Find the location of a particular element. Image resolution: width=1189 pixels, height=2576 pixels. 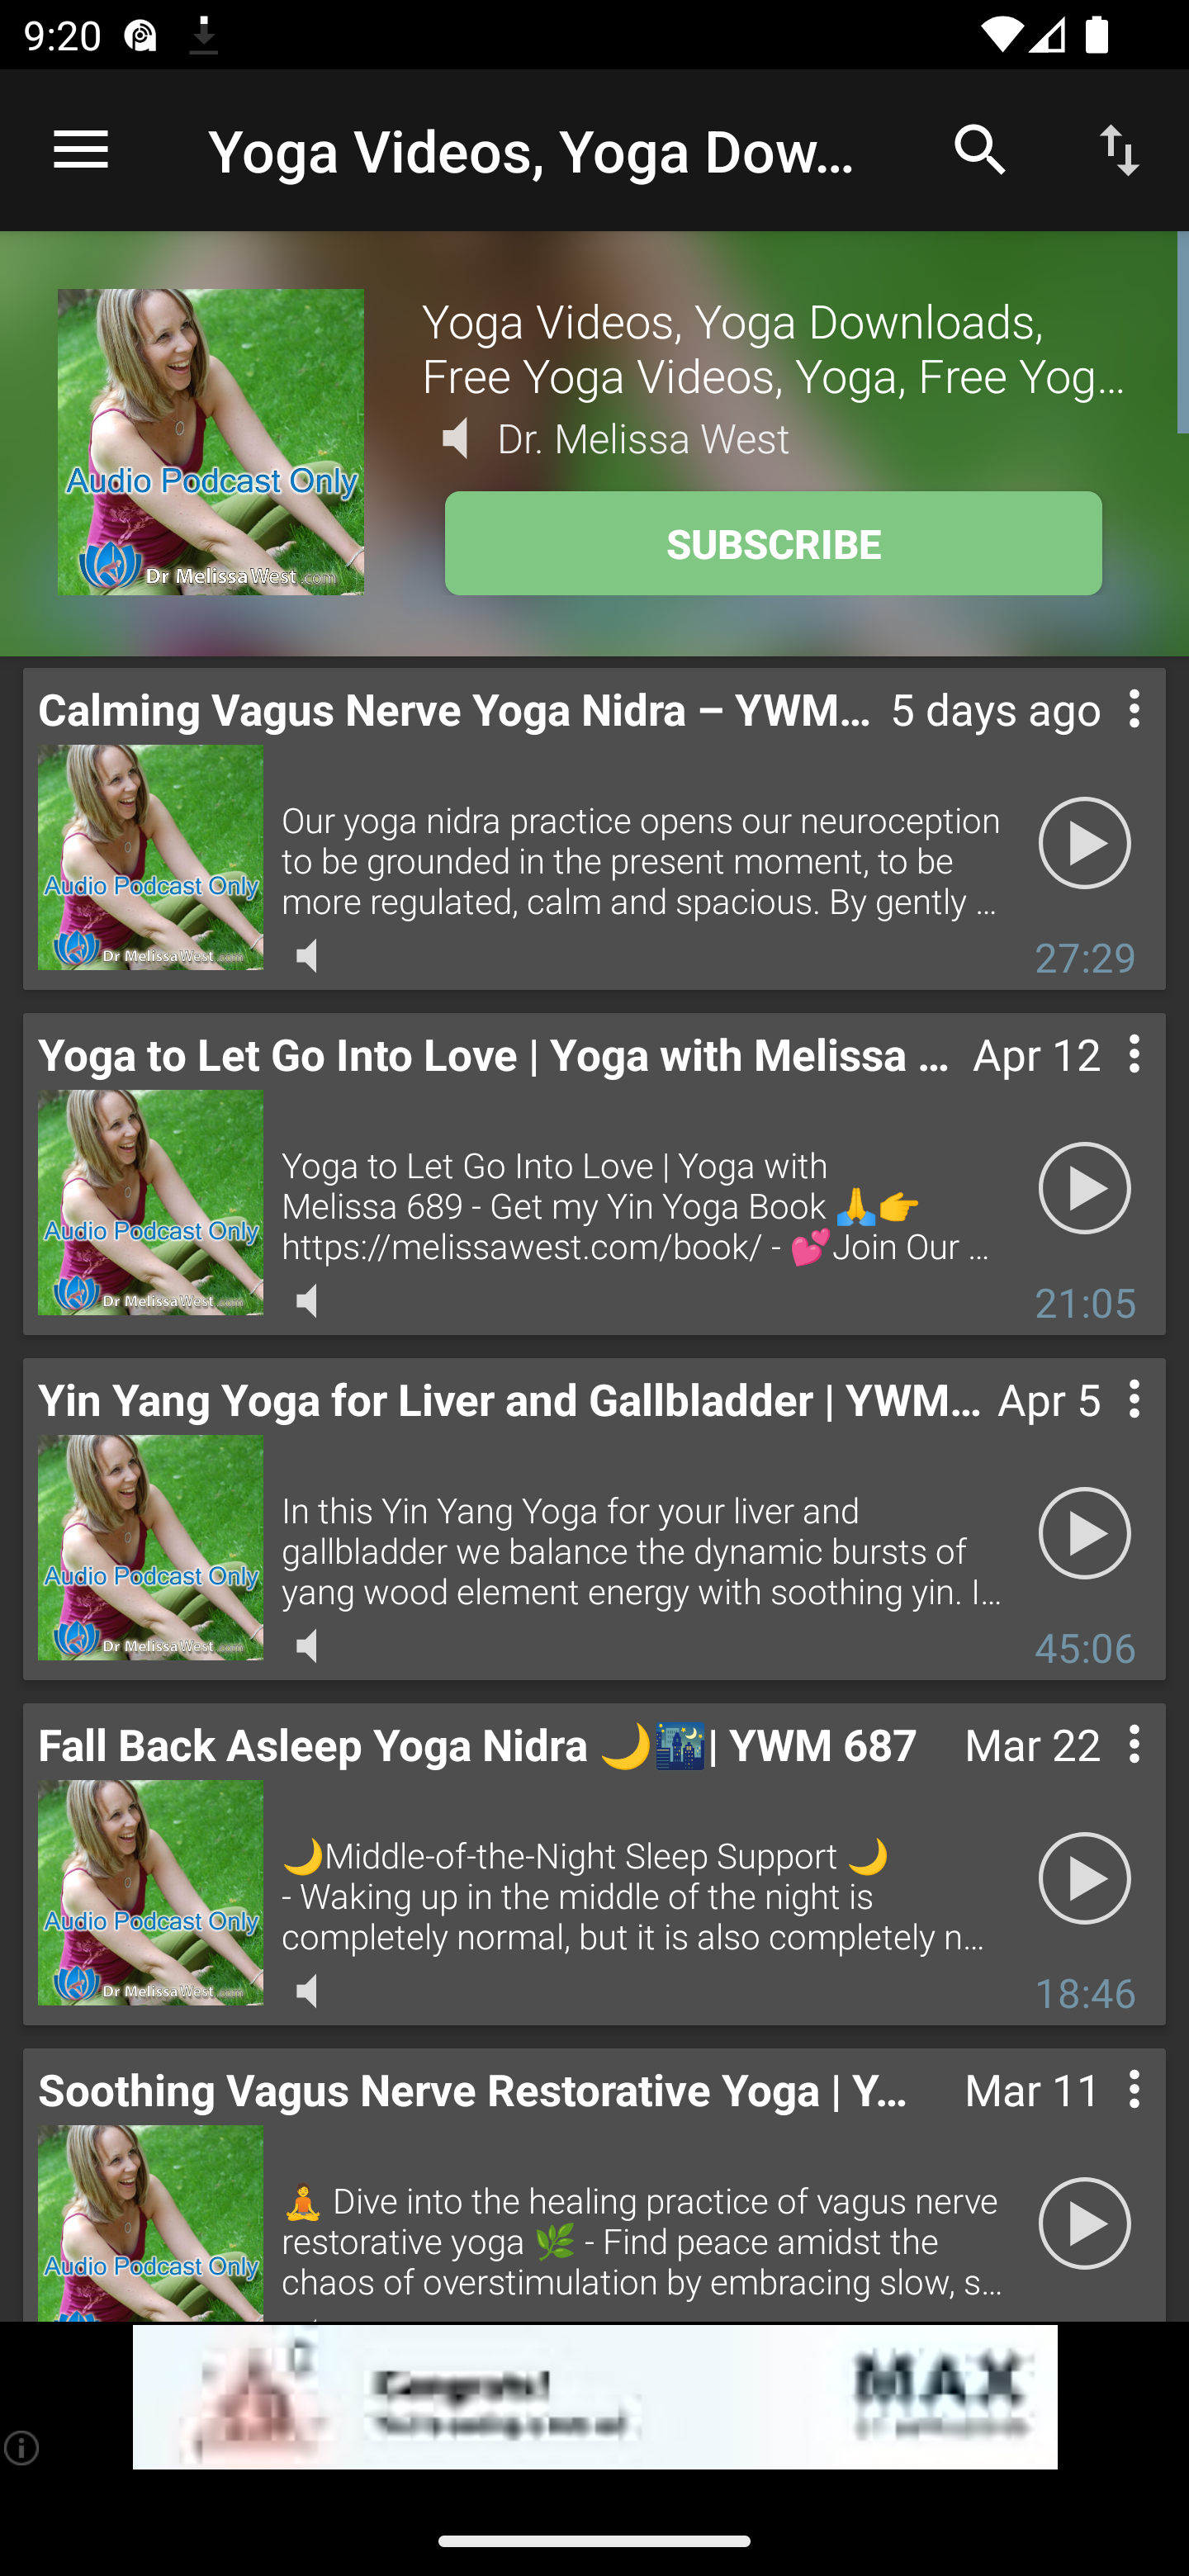

Play is located at coordinates (1085, 1534).